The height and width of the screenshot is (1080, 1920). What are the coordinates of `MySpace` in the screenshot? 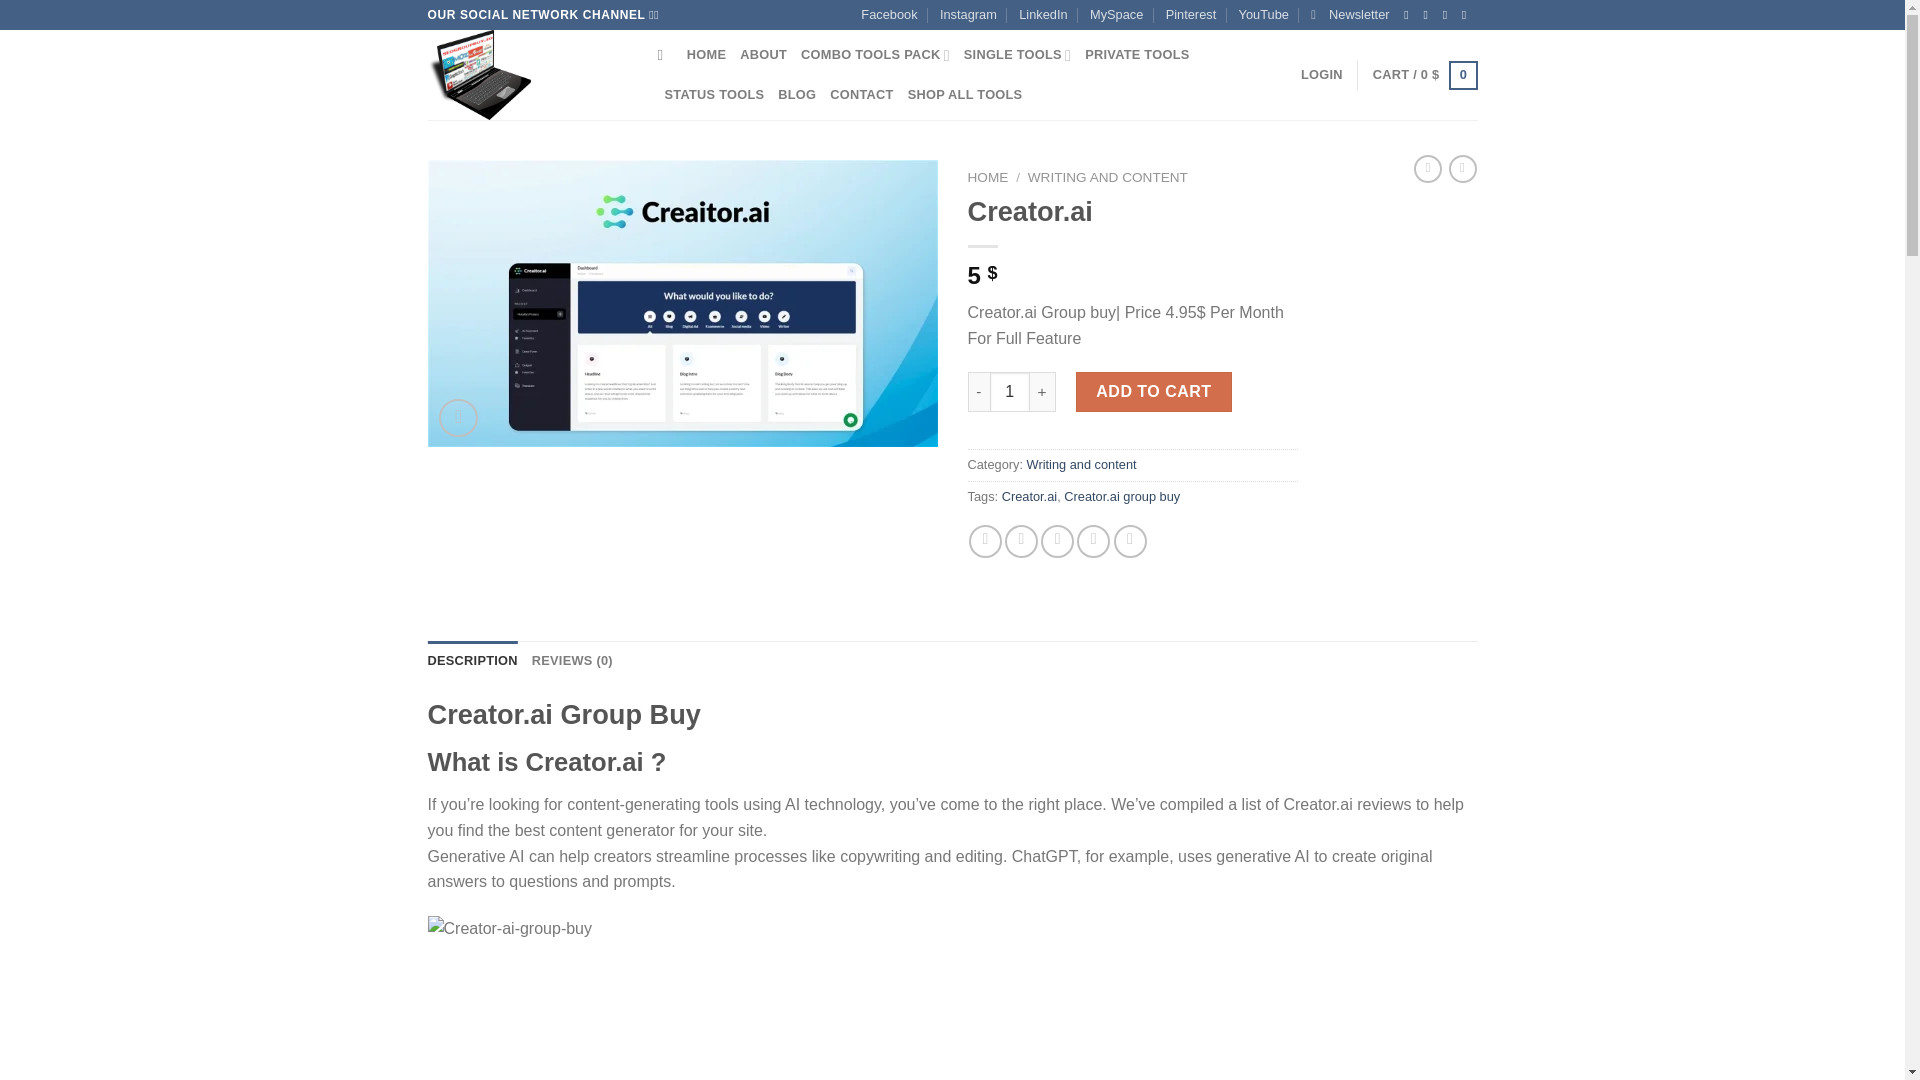 It's located at (1116, 15).